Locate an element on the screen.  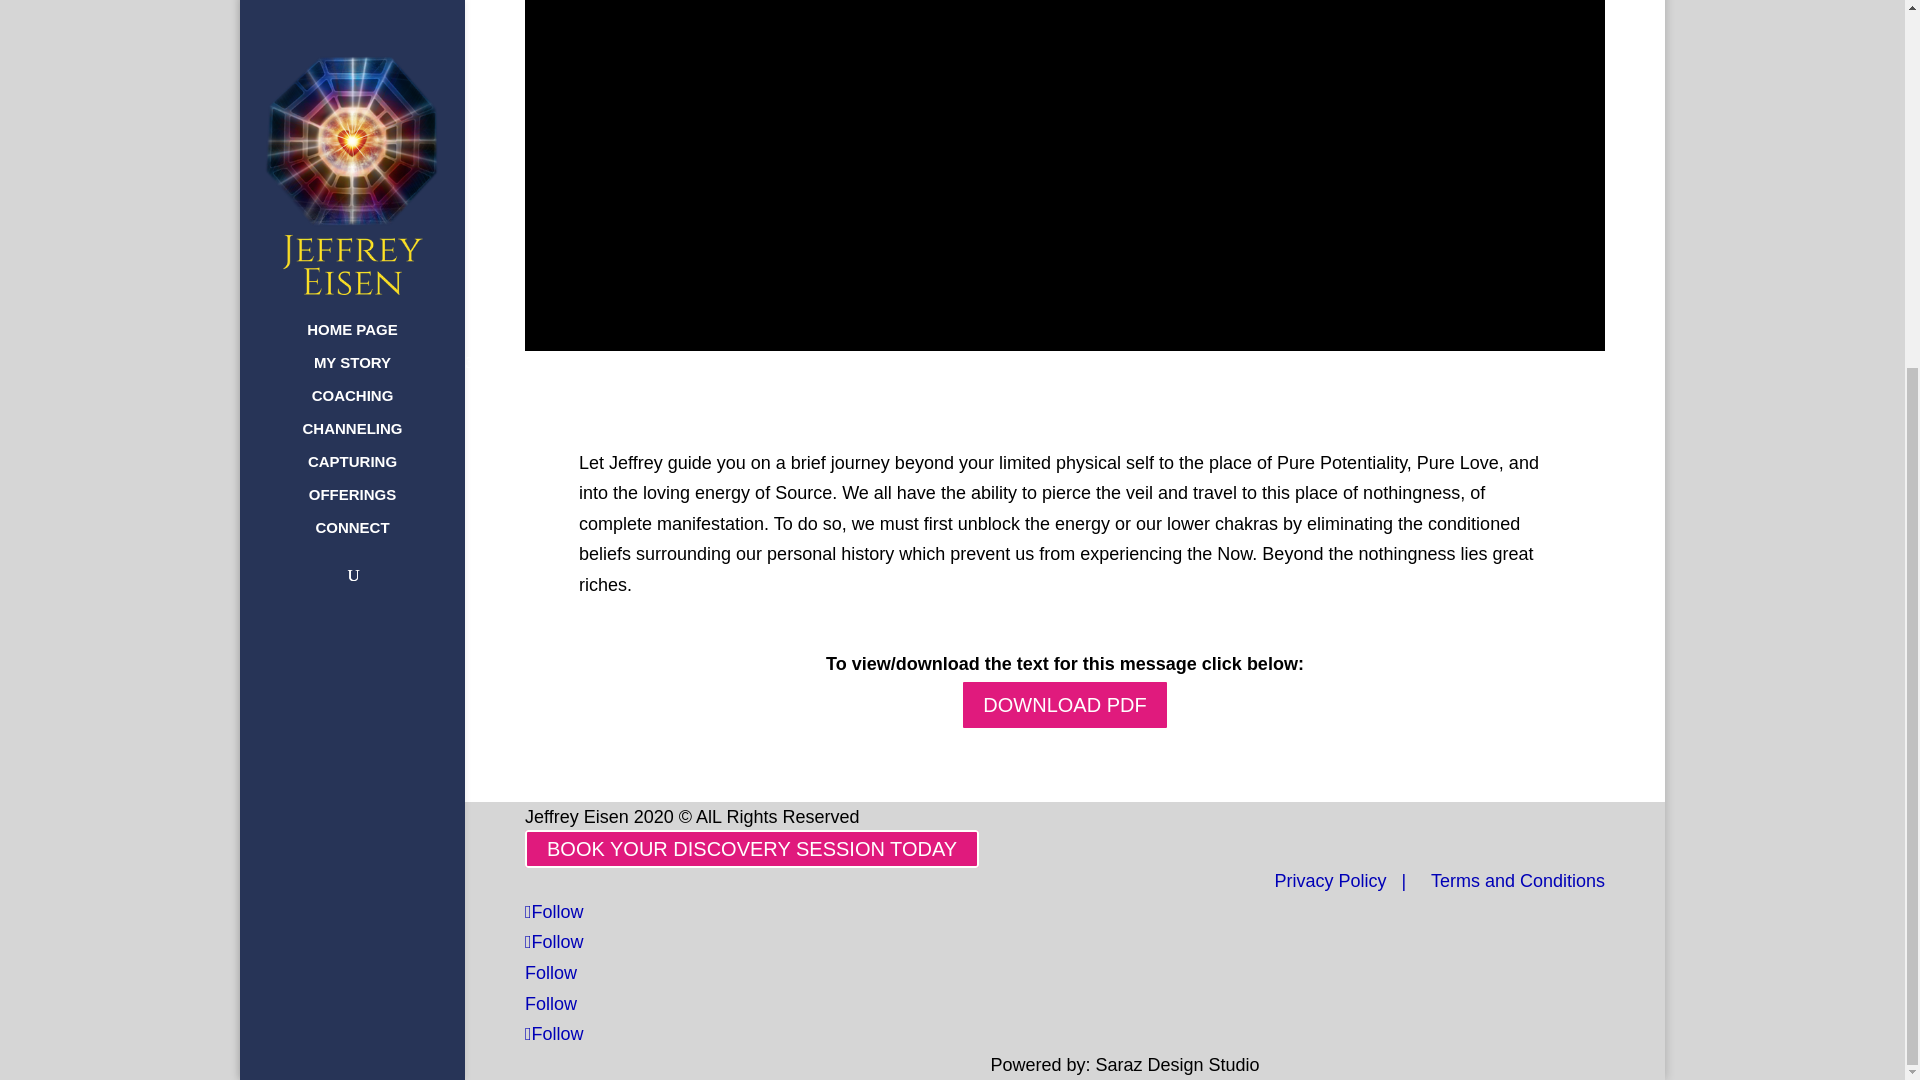
CONNECT is located at coordinates (372, 4).